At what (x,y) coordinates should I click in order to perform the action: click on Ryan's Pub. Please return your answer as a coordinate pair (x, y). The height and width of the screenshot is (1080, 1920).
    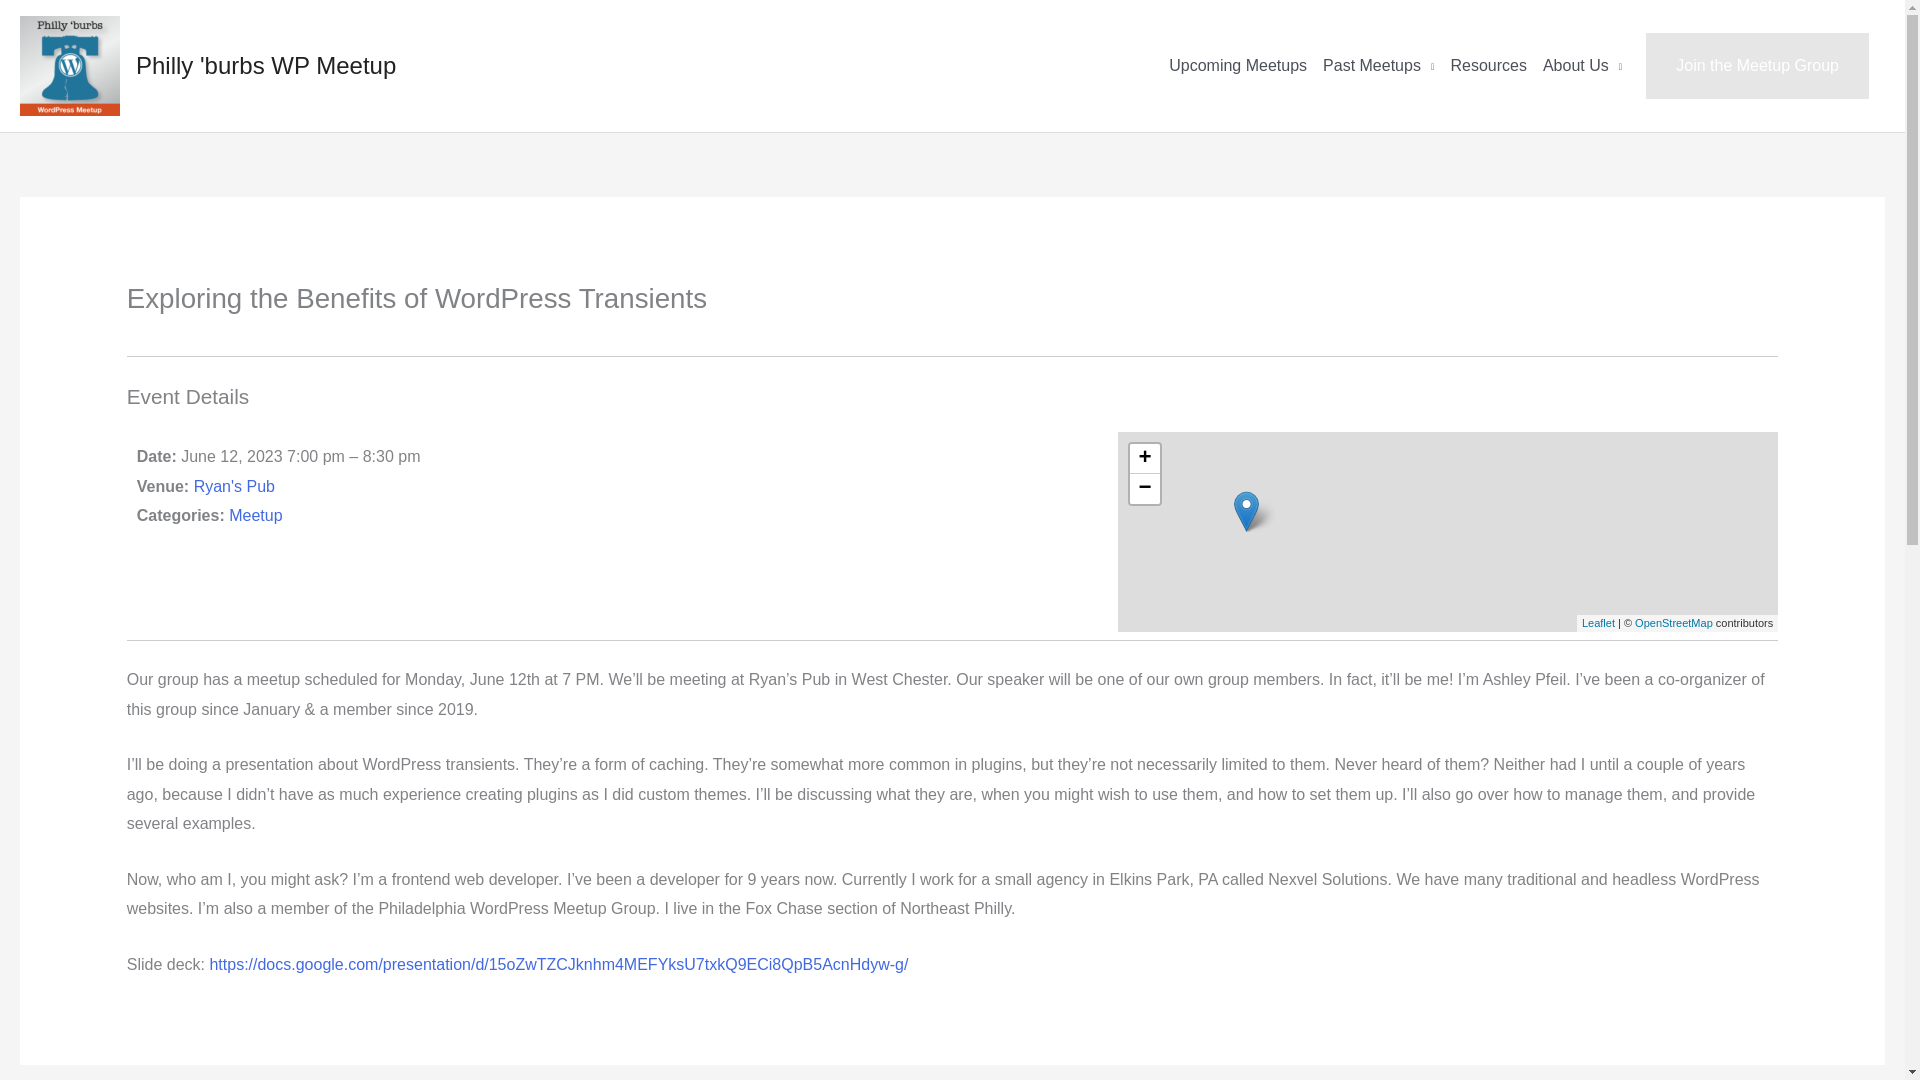
    Looking at the image, I should click on (234, 486).